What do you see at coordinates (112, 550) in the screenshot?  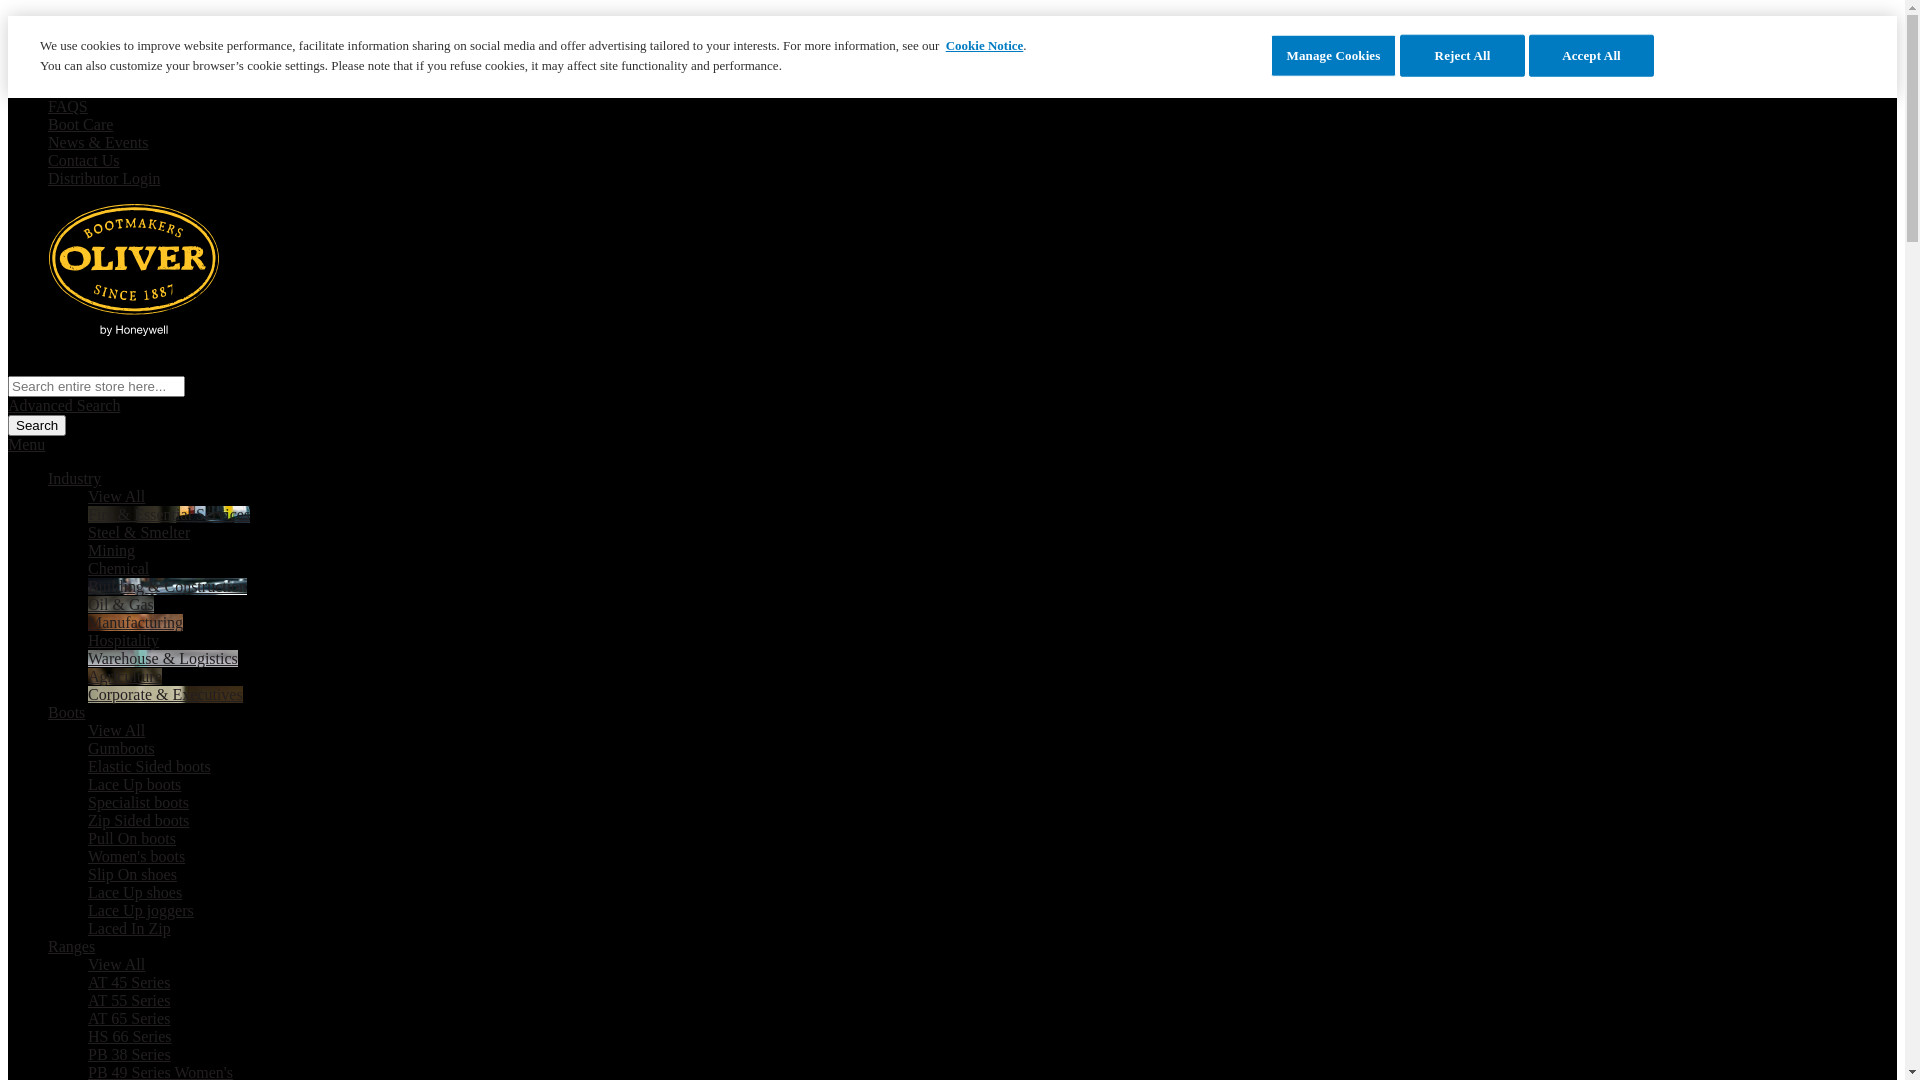 I see `Mining` at bounding box center [112, 550].